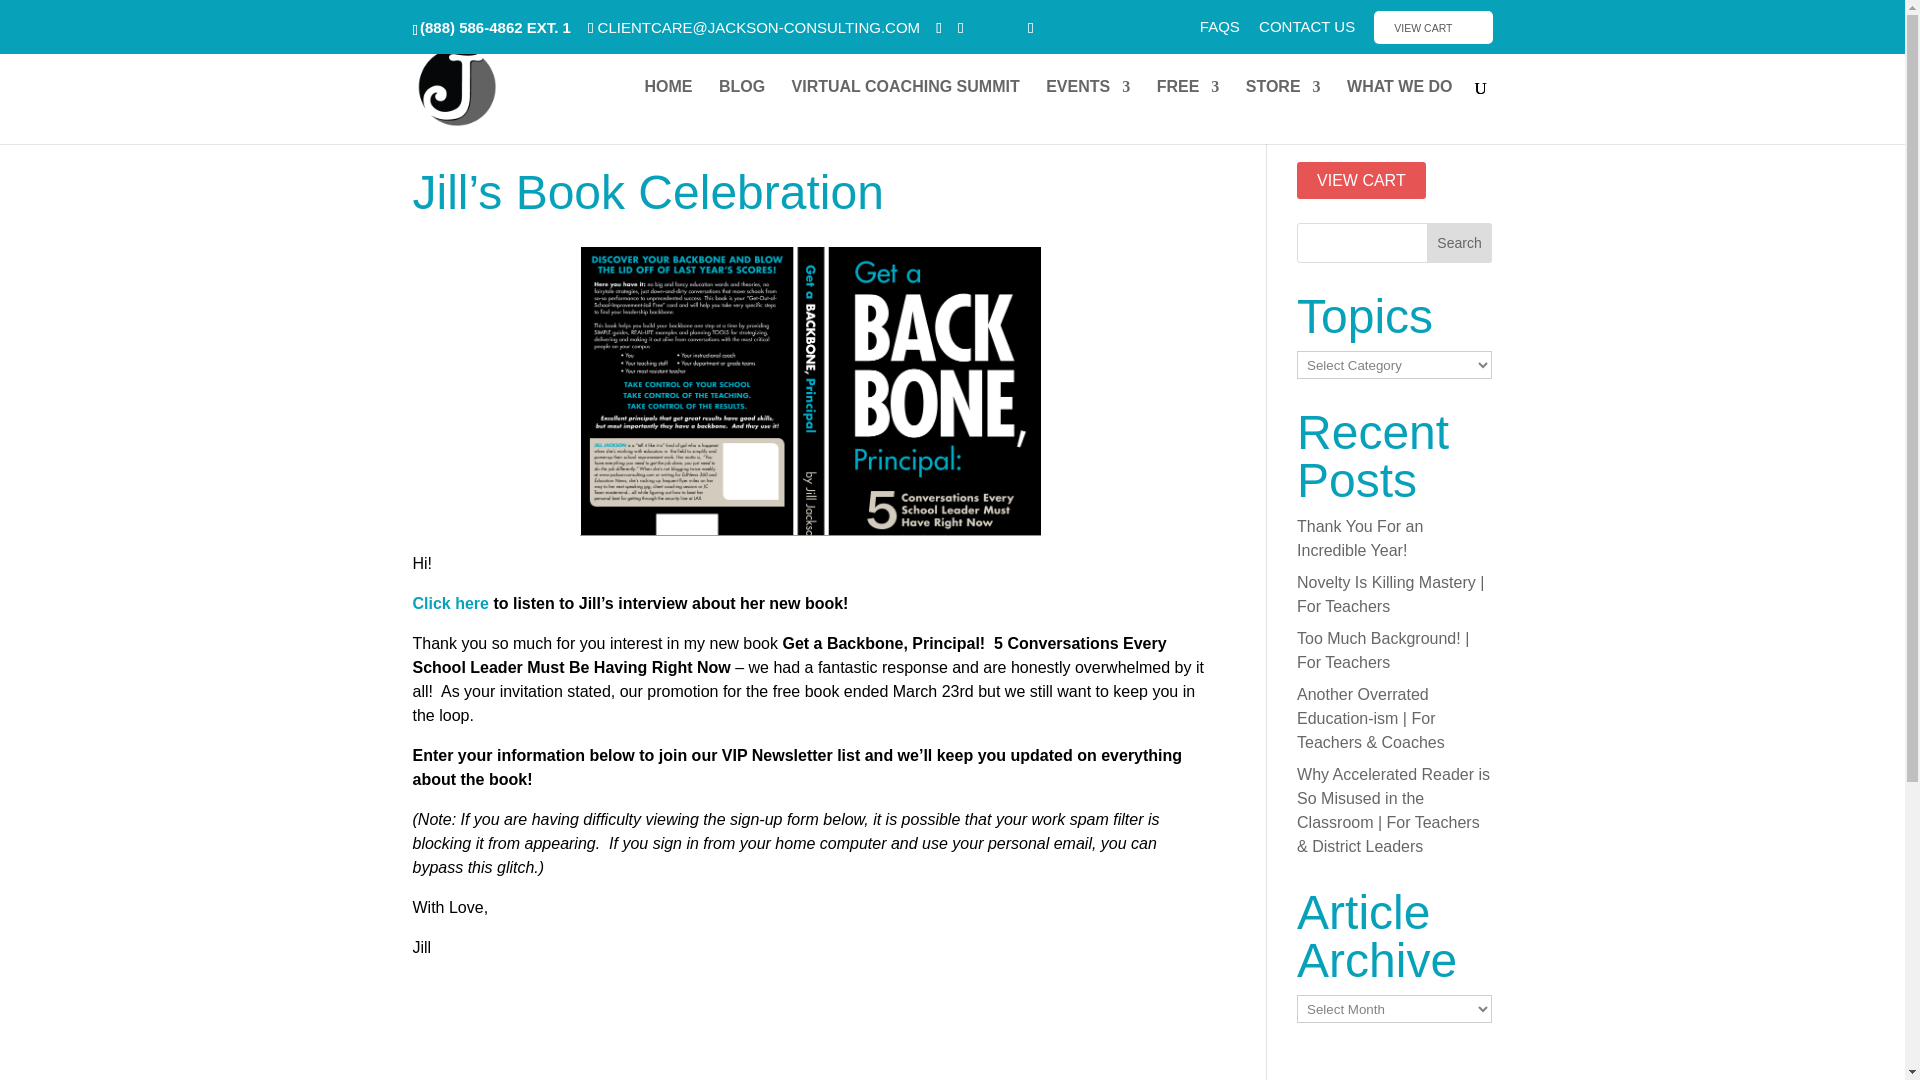 The image size is (1920, 1080). What do you see at coordinates (1460, 242) in the screenshot?
I see `Search` at bounding box center [1460, 242].